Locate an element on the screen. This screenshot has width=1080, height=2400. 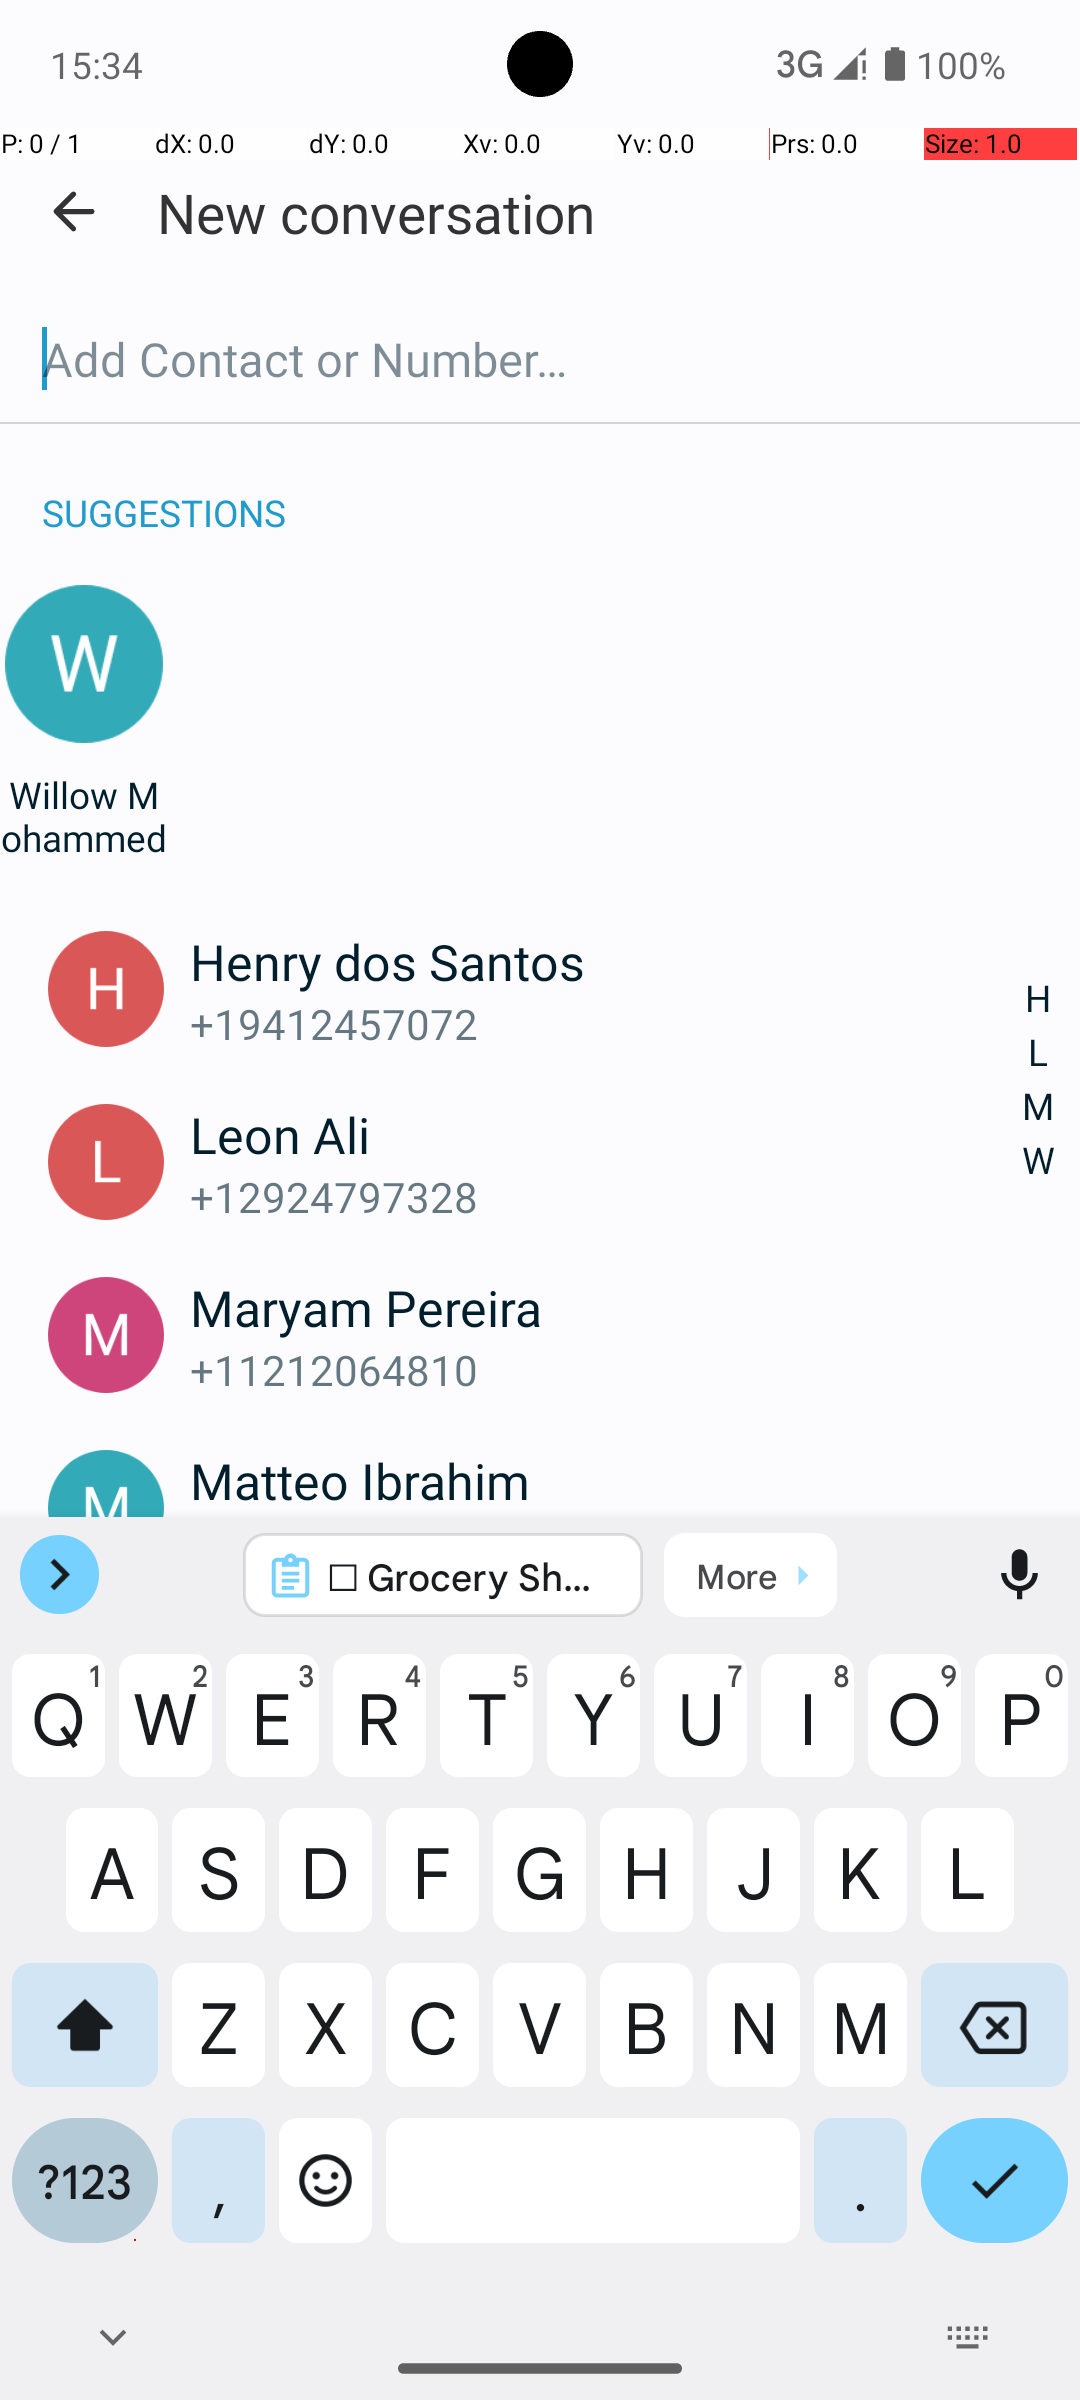
SUGGESTIONS is located at coordinates (164, 492).